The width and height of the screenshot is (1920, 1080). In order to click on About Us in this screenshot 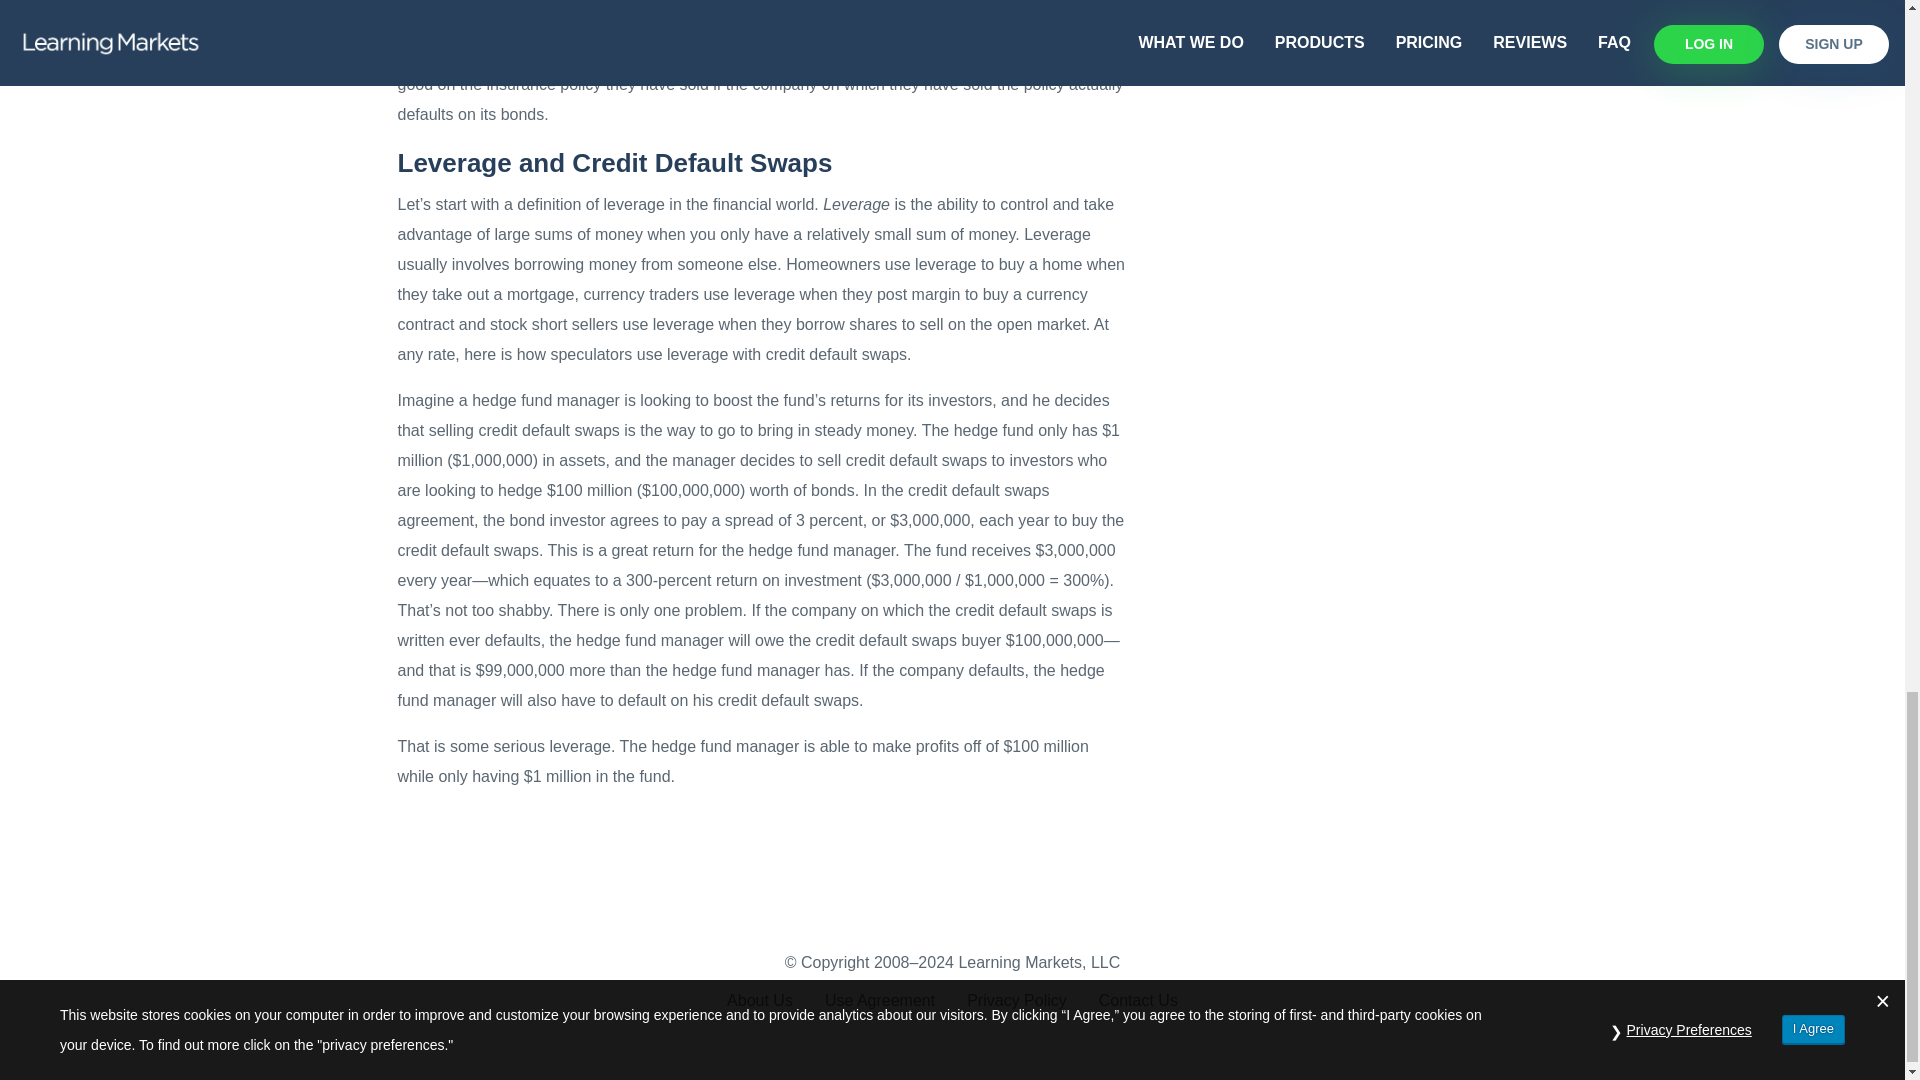, I will do `click(759, 1000)`.